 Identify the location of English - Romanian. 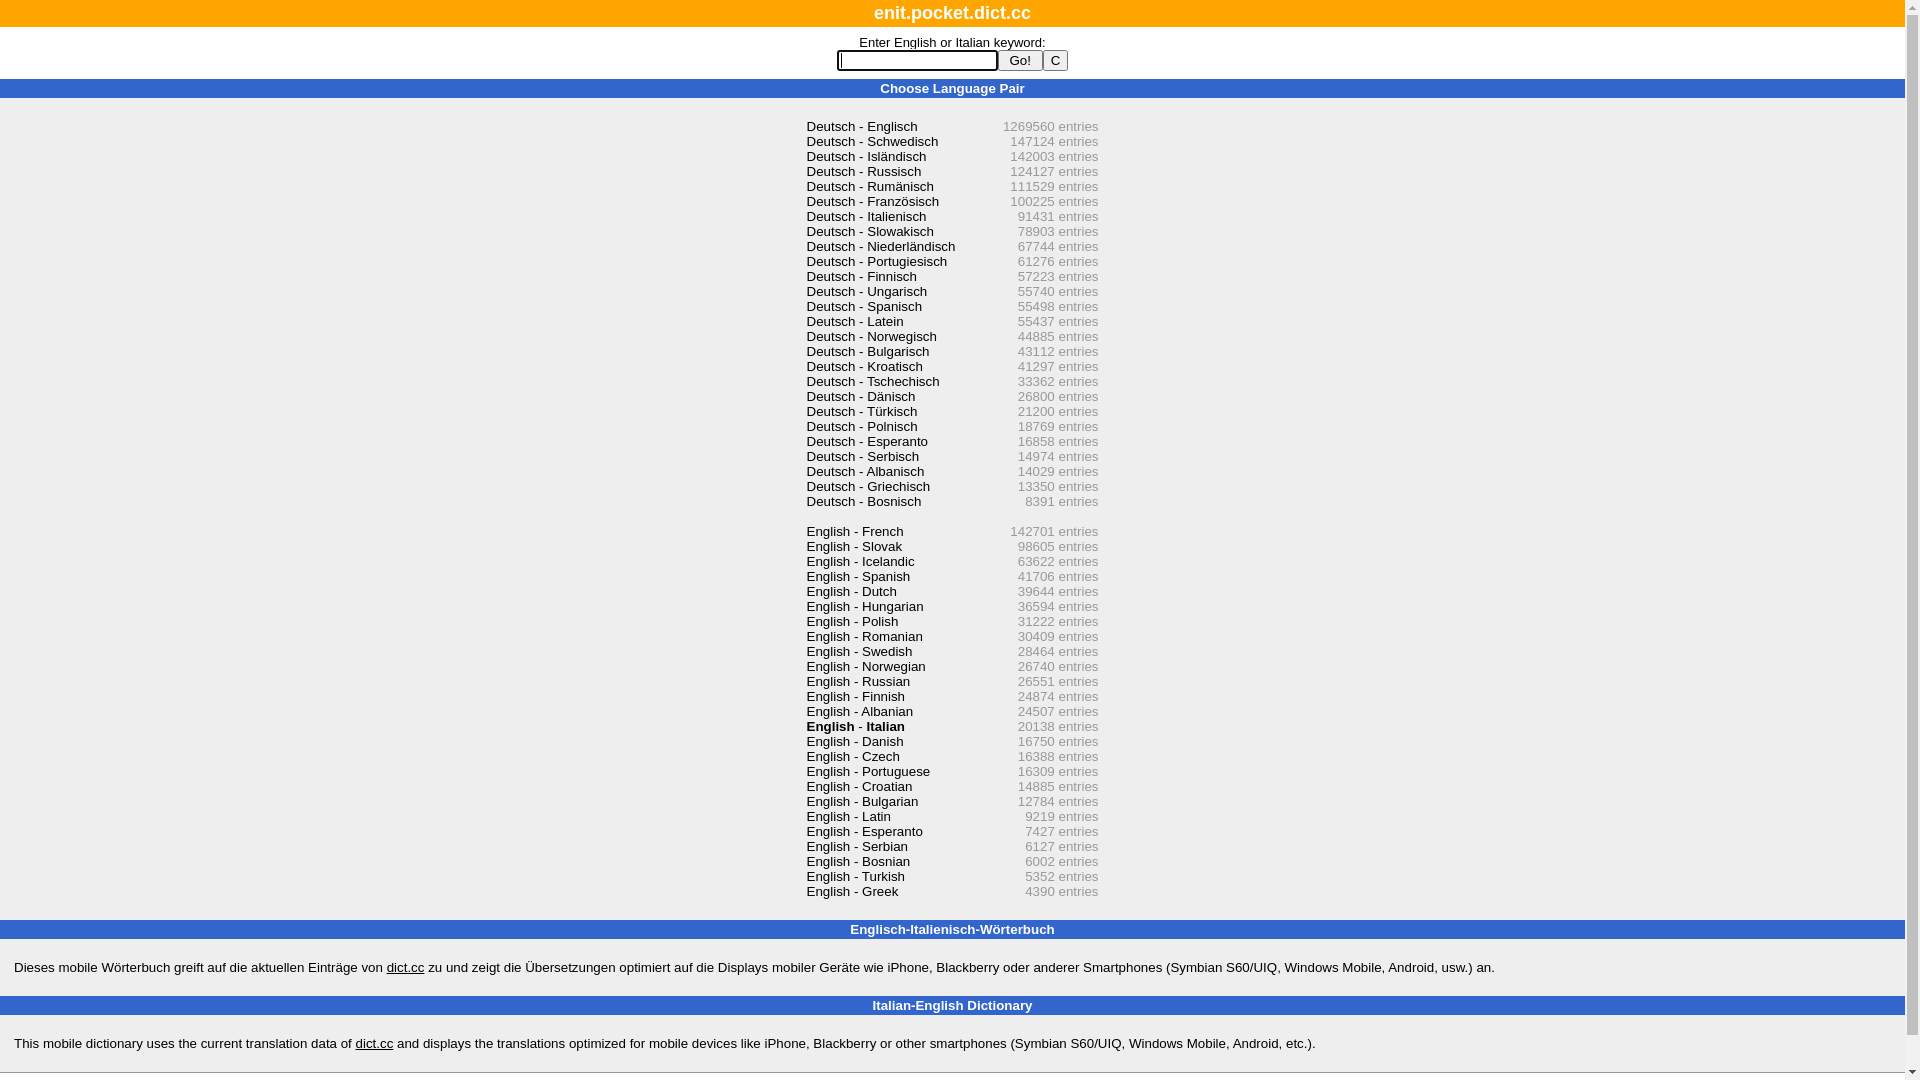
(864, 636).